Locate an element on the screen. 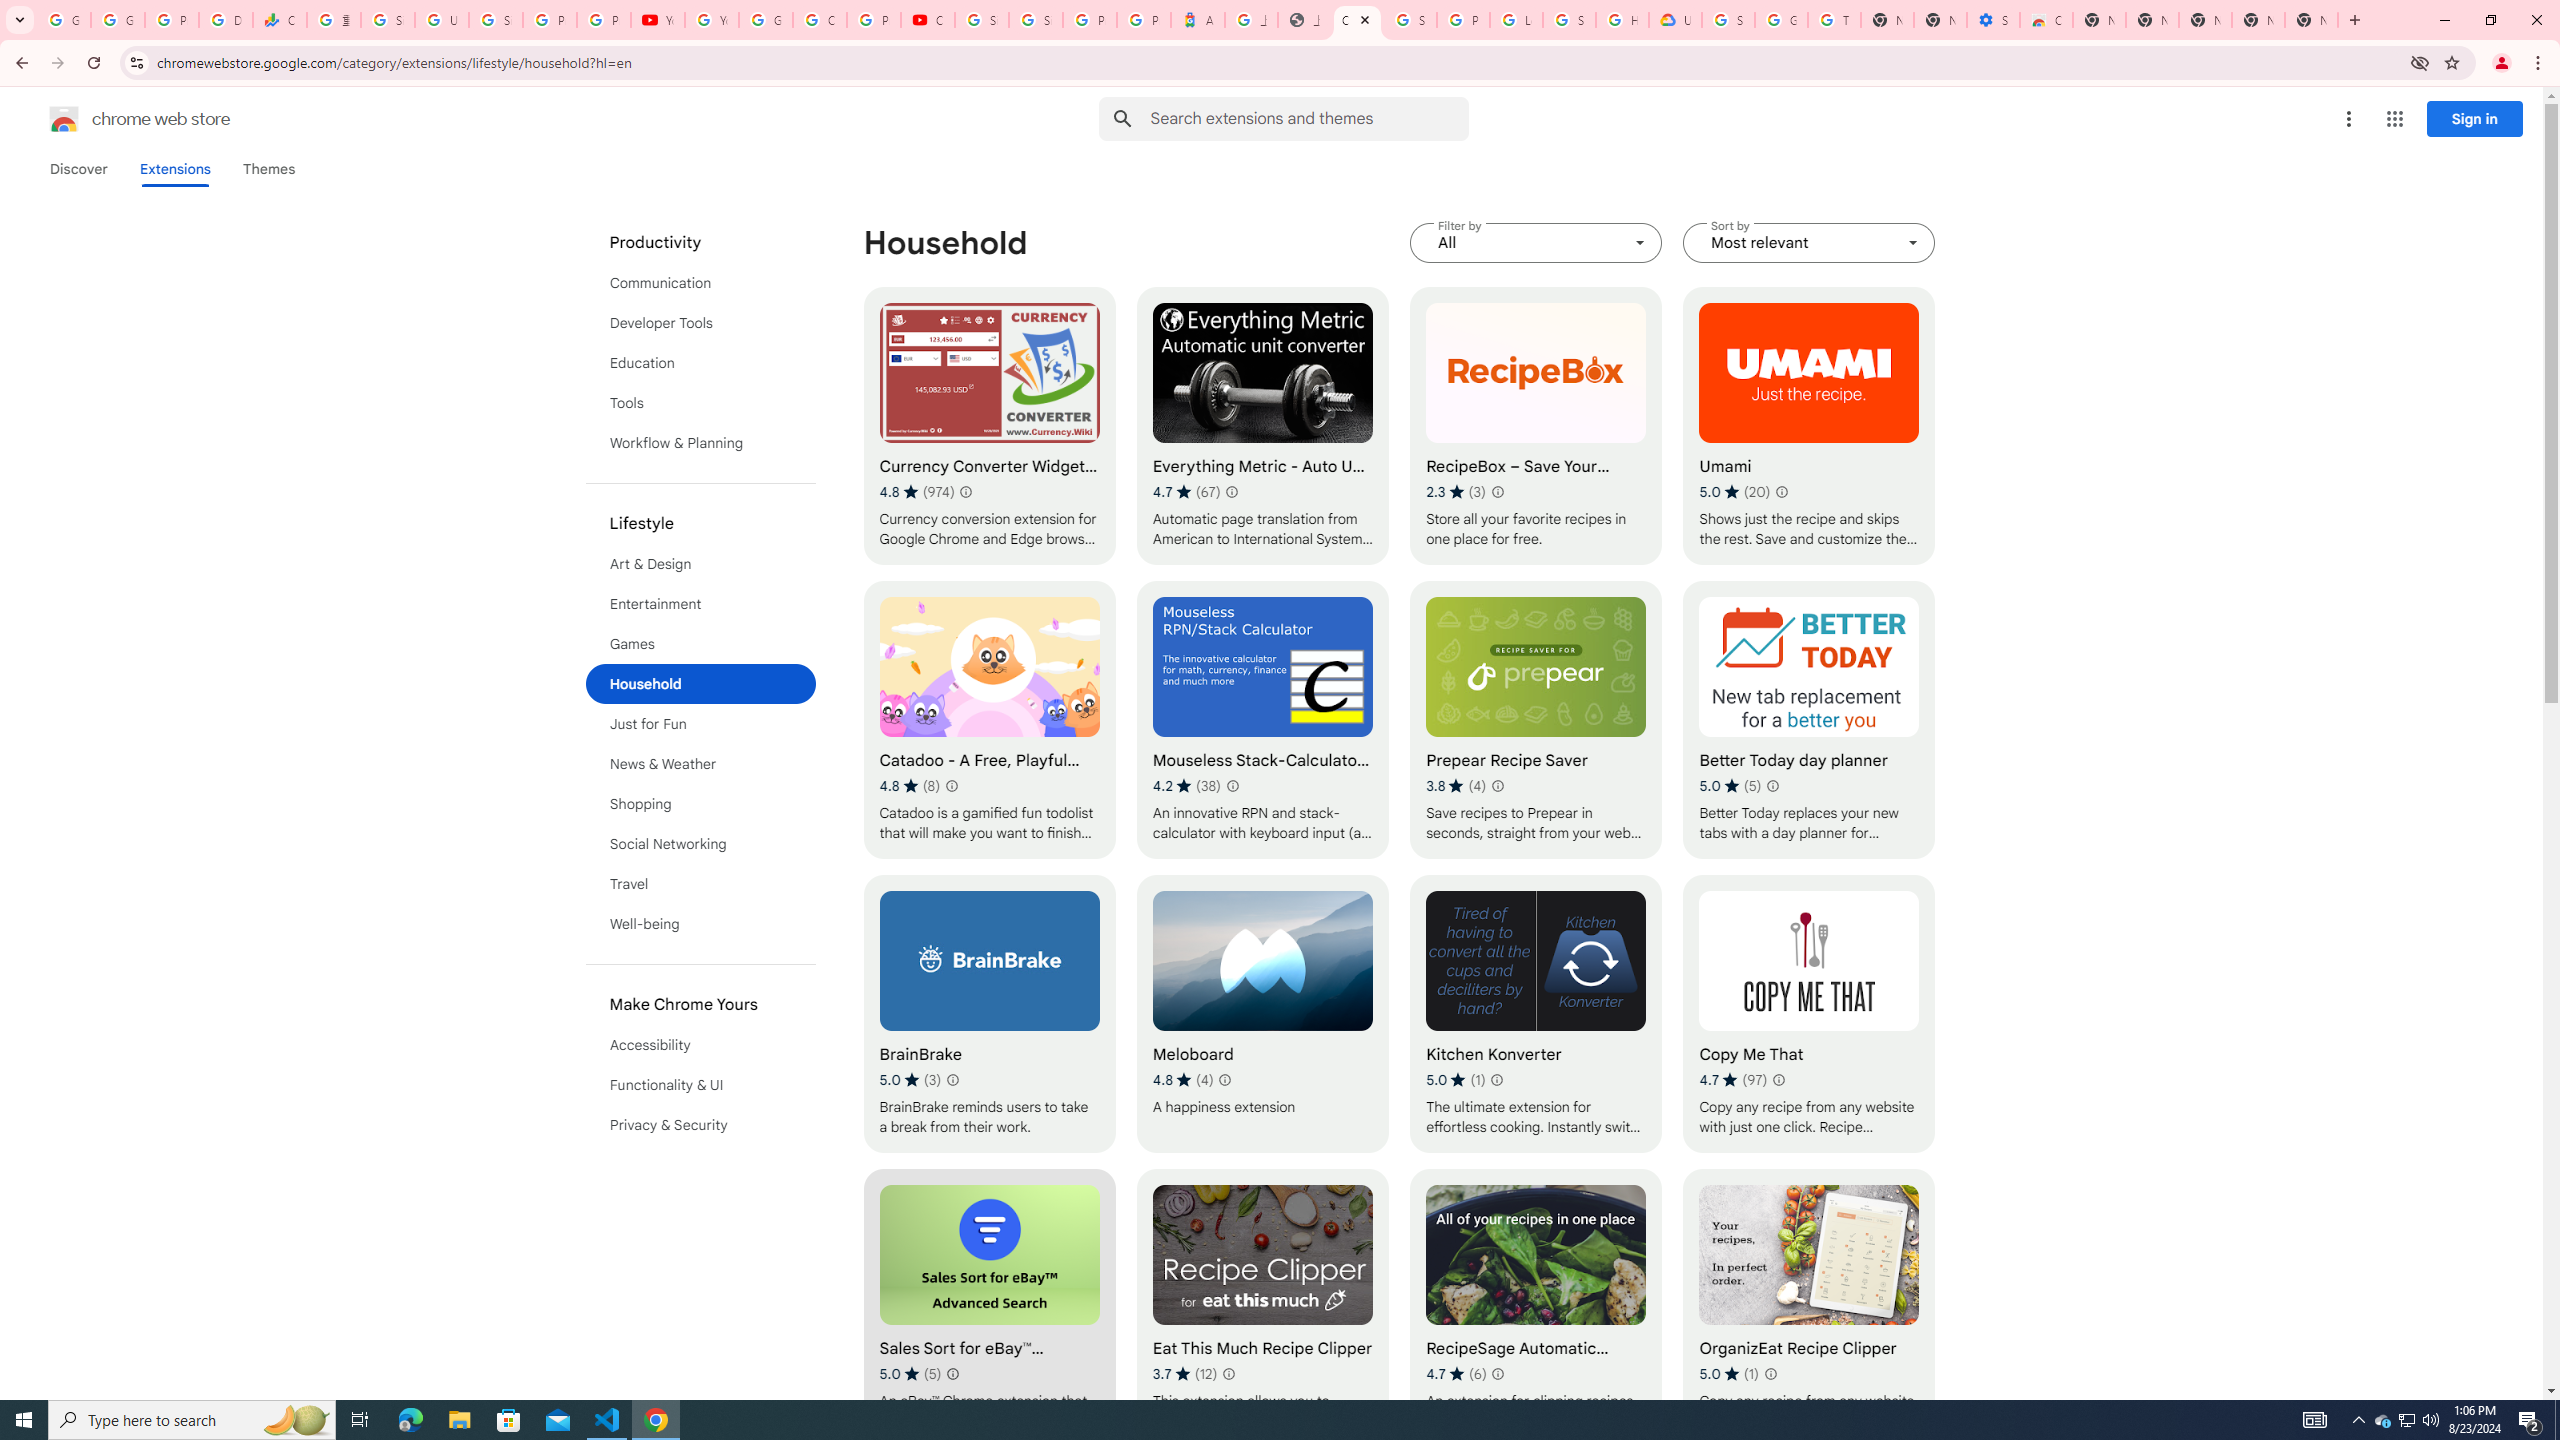 The image size is (2560, 1440). Copy Me That is located at coordinates (1808, 1014).